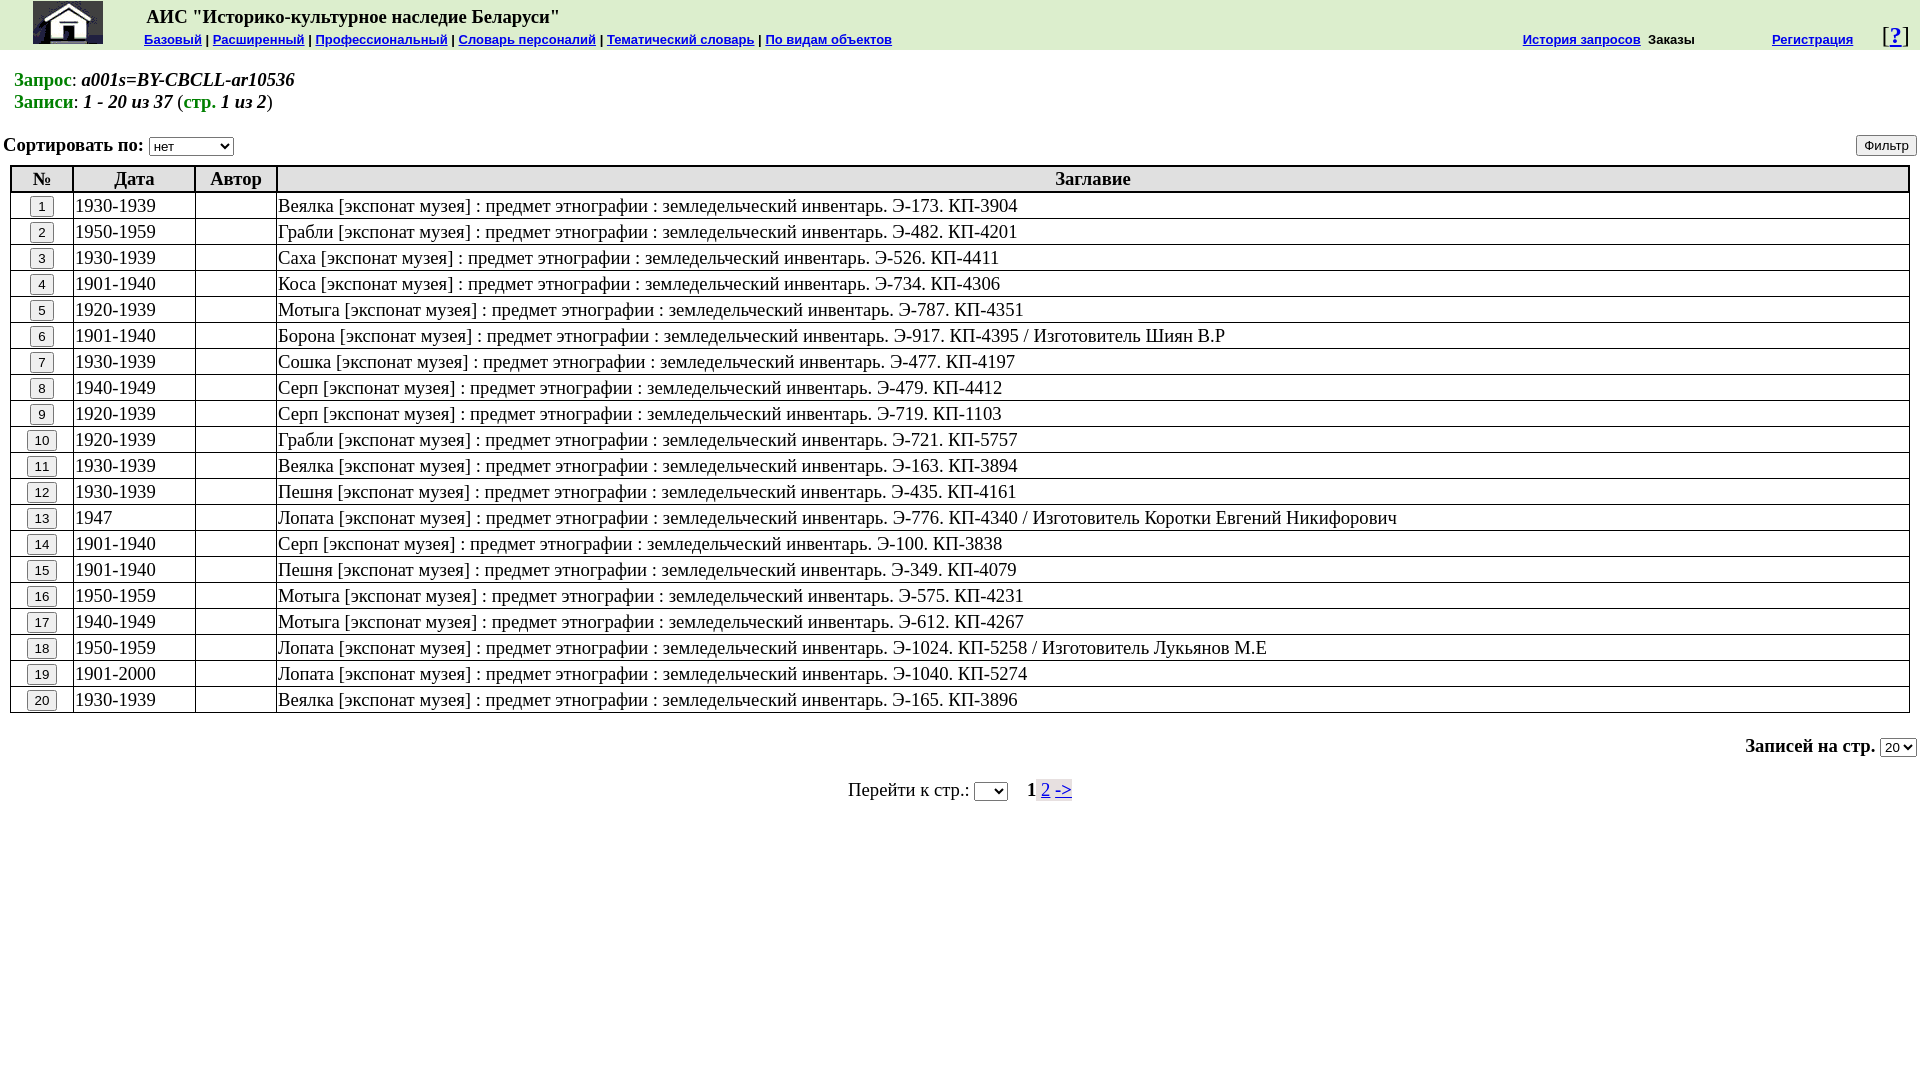 The height and width of the screenshot is (1080, 1920). Describe the element at coordinates (42, 544) in the screenshot. I see `14` at that location.